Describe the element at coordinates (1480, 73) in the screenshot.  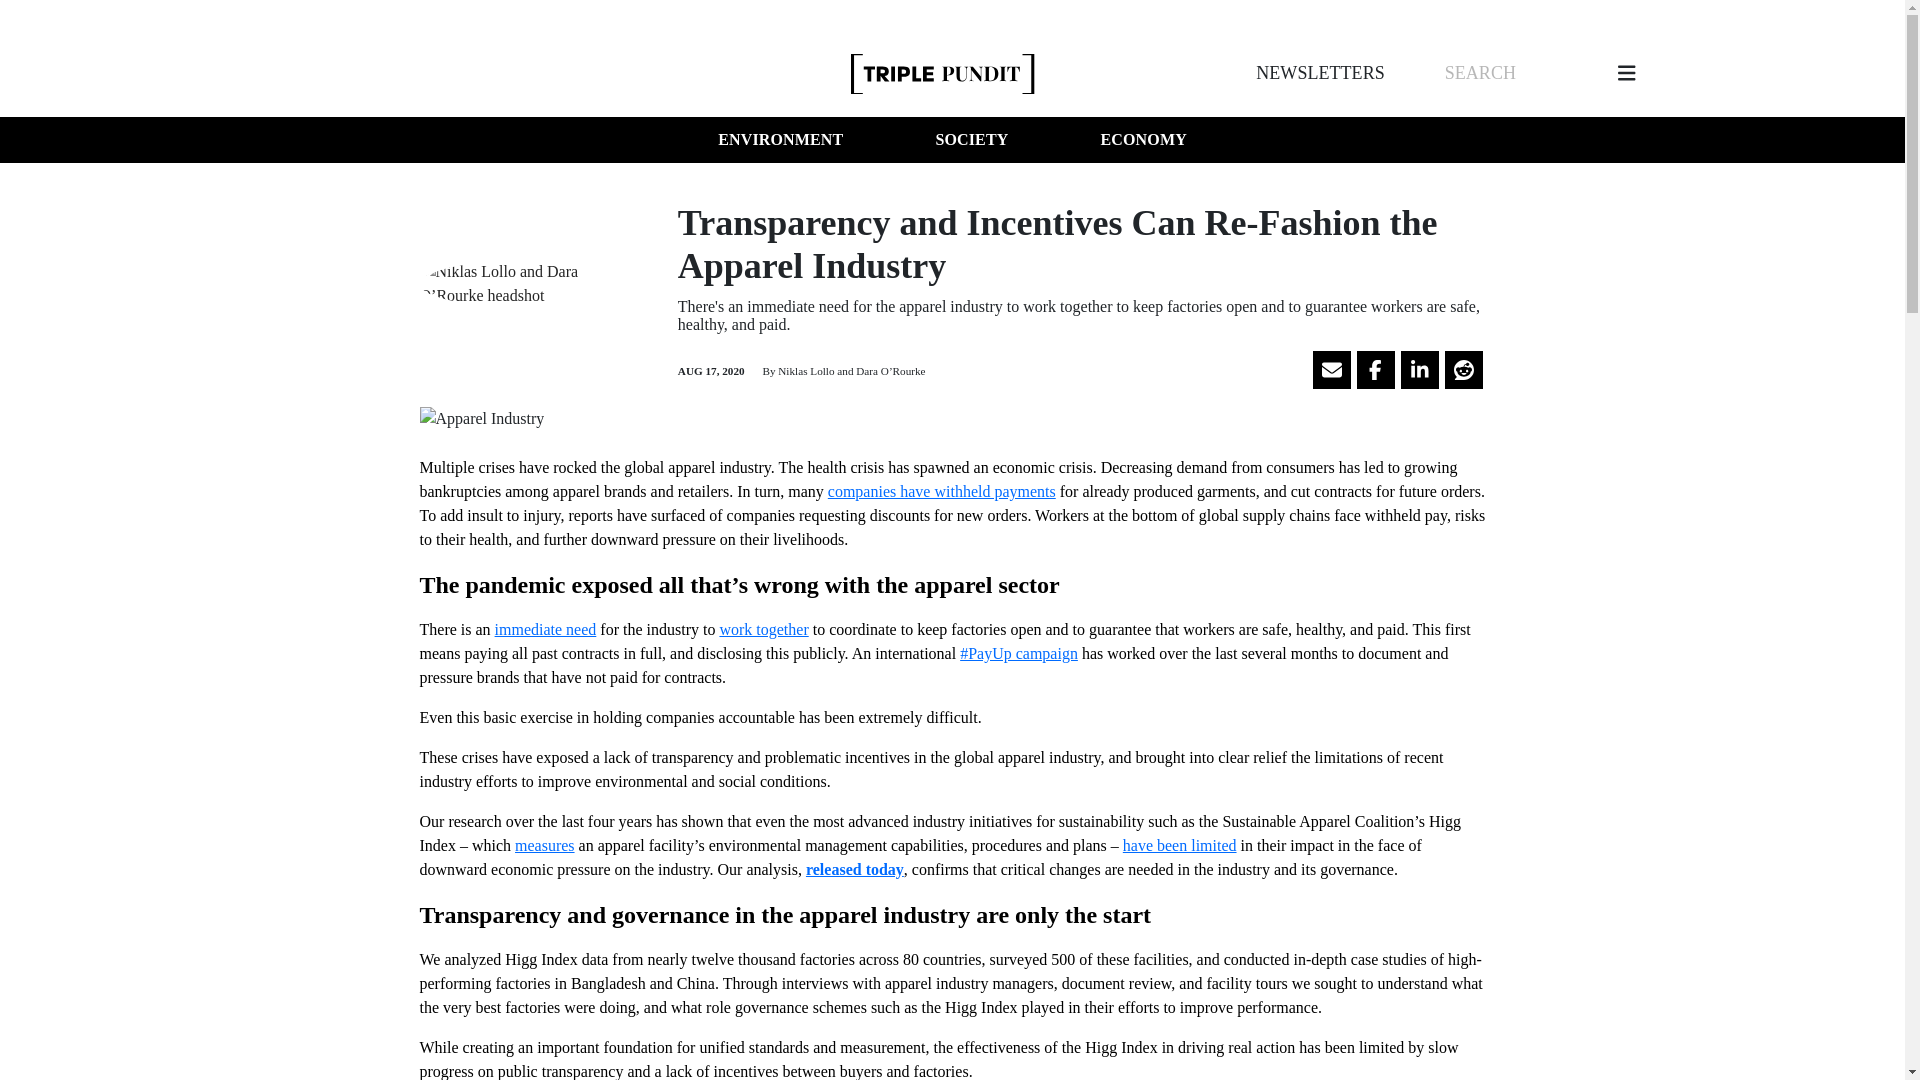
I see `SEARCH` at that location.